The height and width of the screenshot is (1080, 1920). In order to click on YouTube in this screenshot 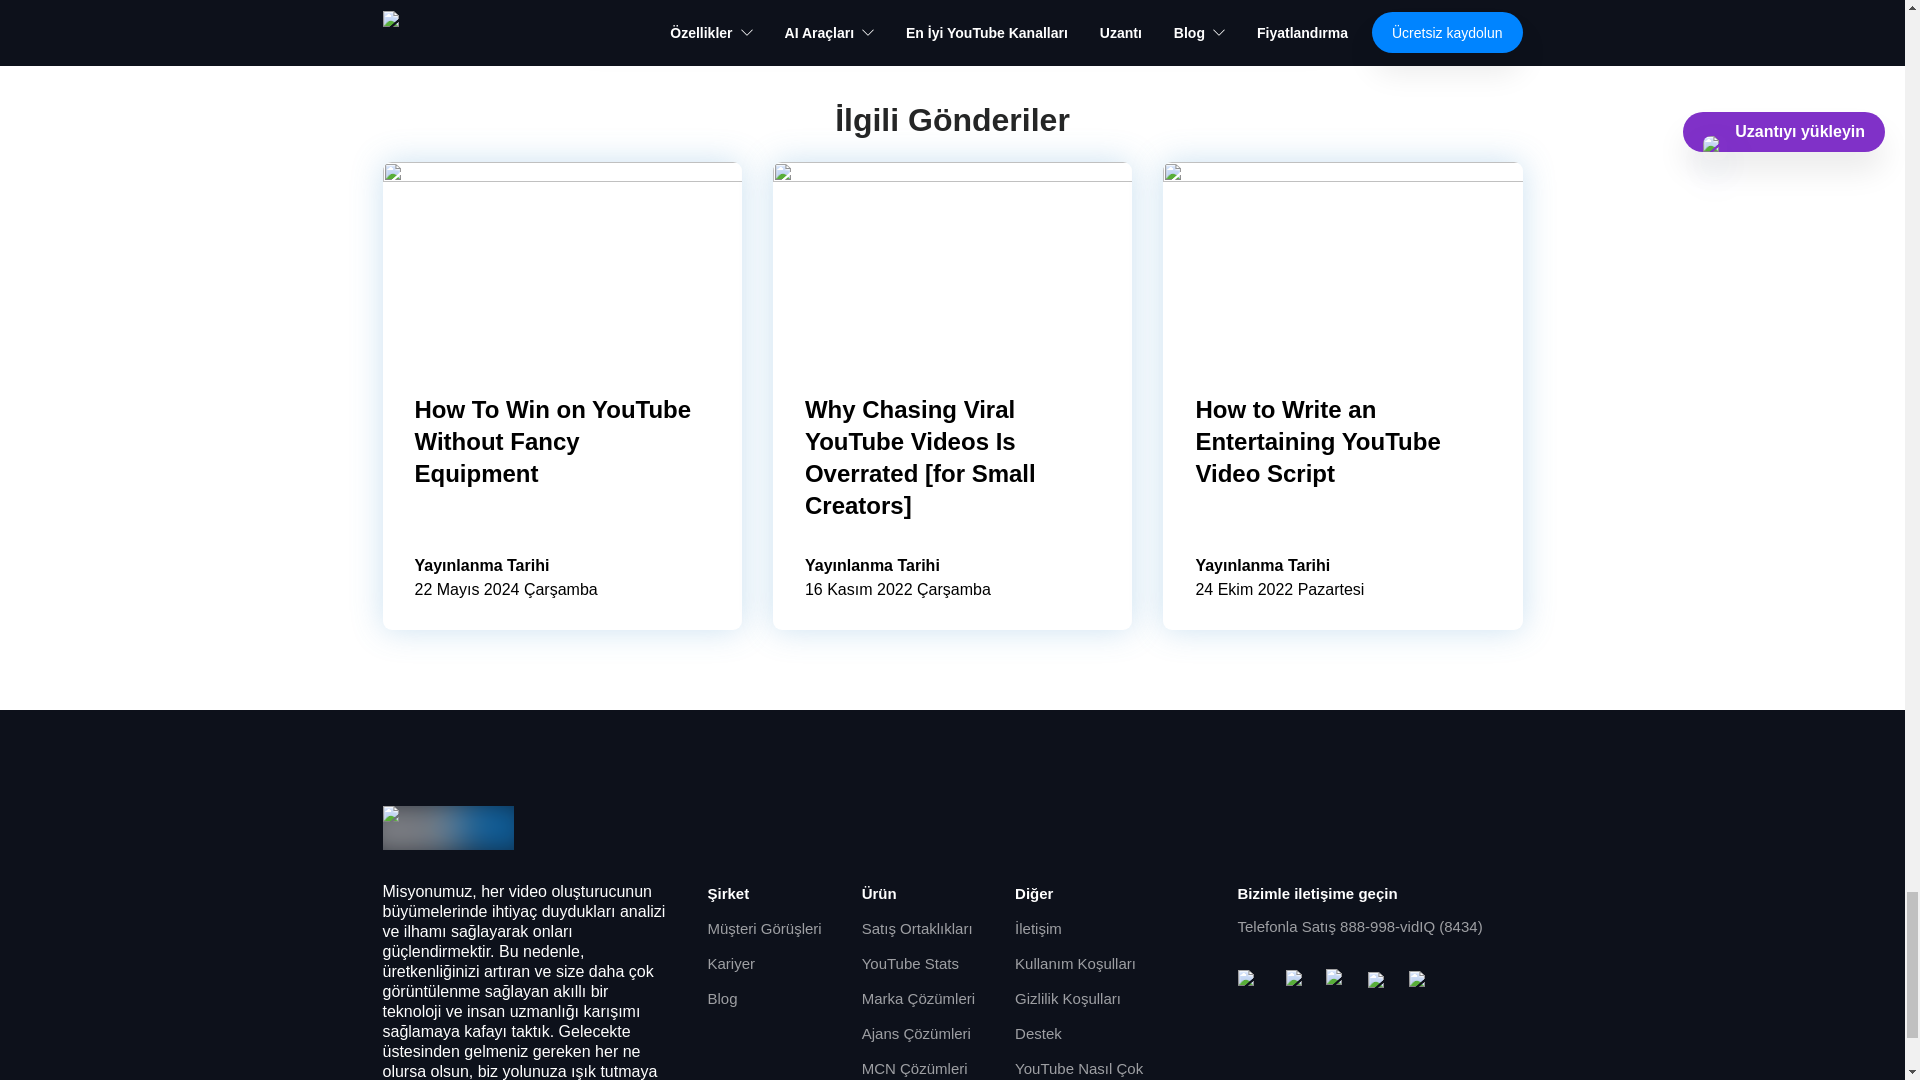, I will do `click(1254, 981)`.